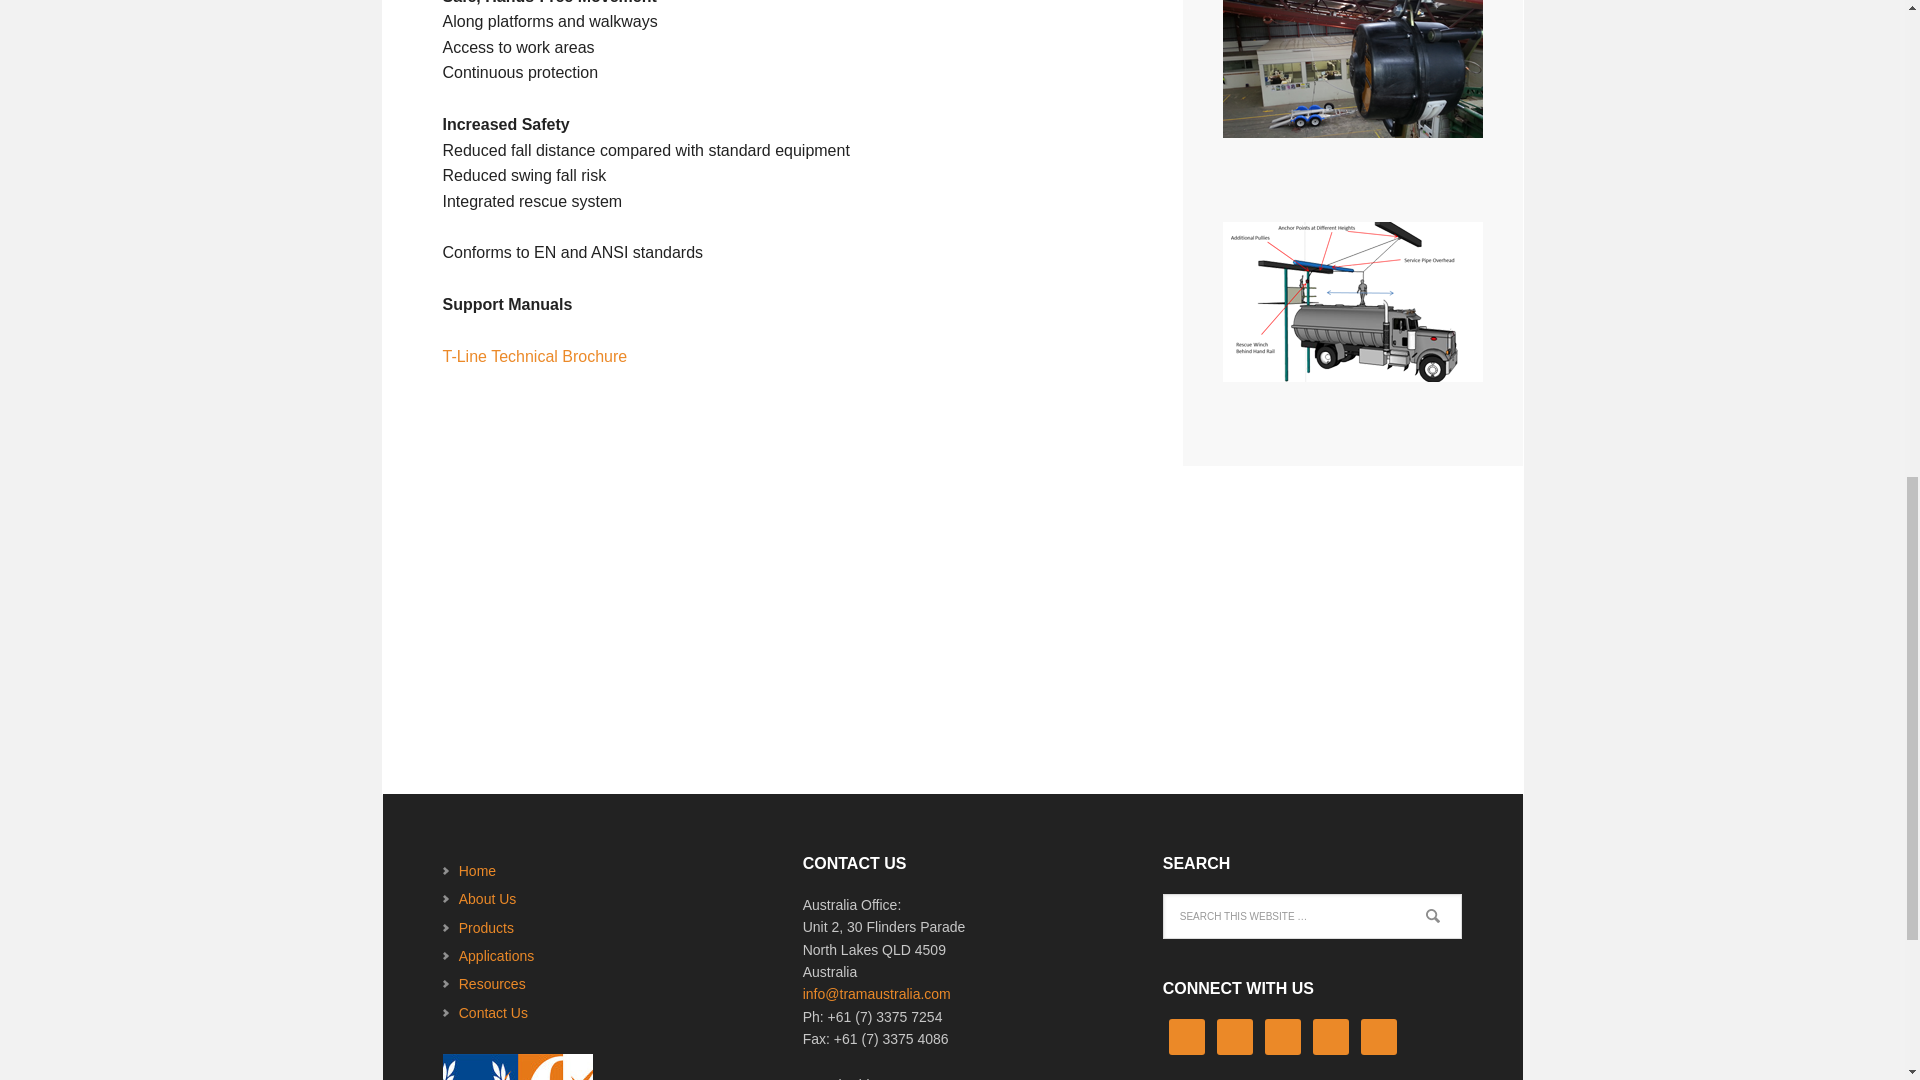  I want to click on Applications, so click(496, 956).